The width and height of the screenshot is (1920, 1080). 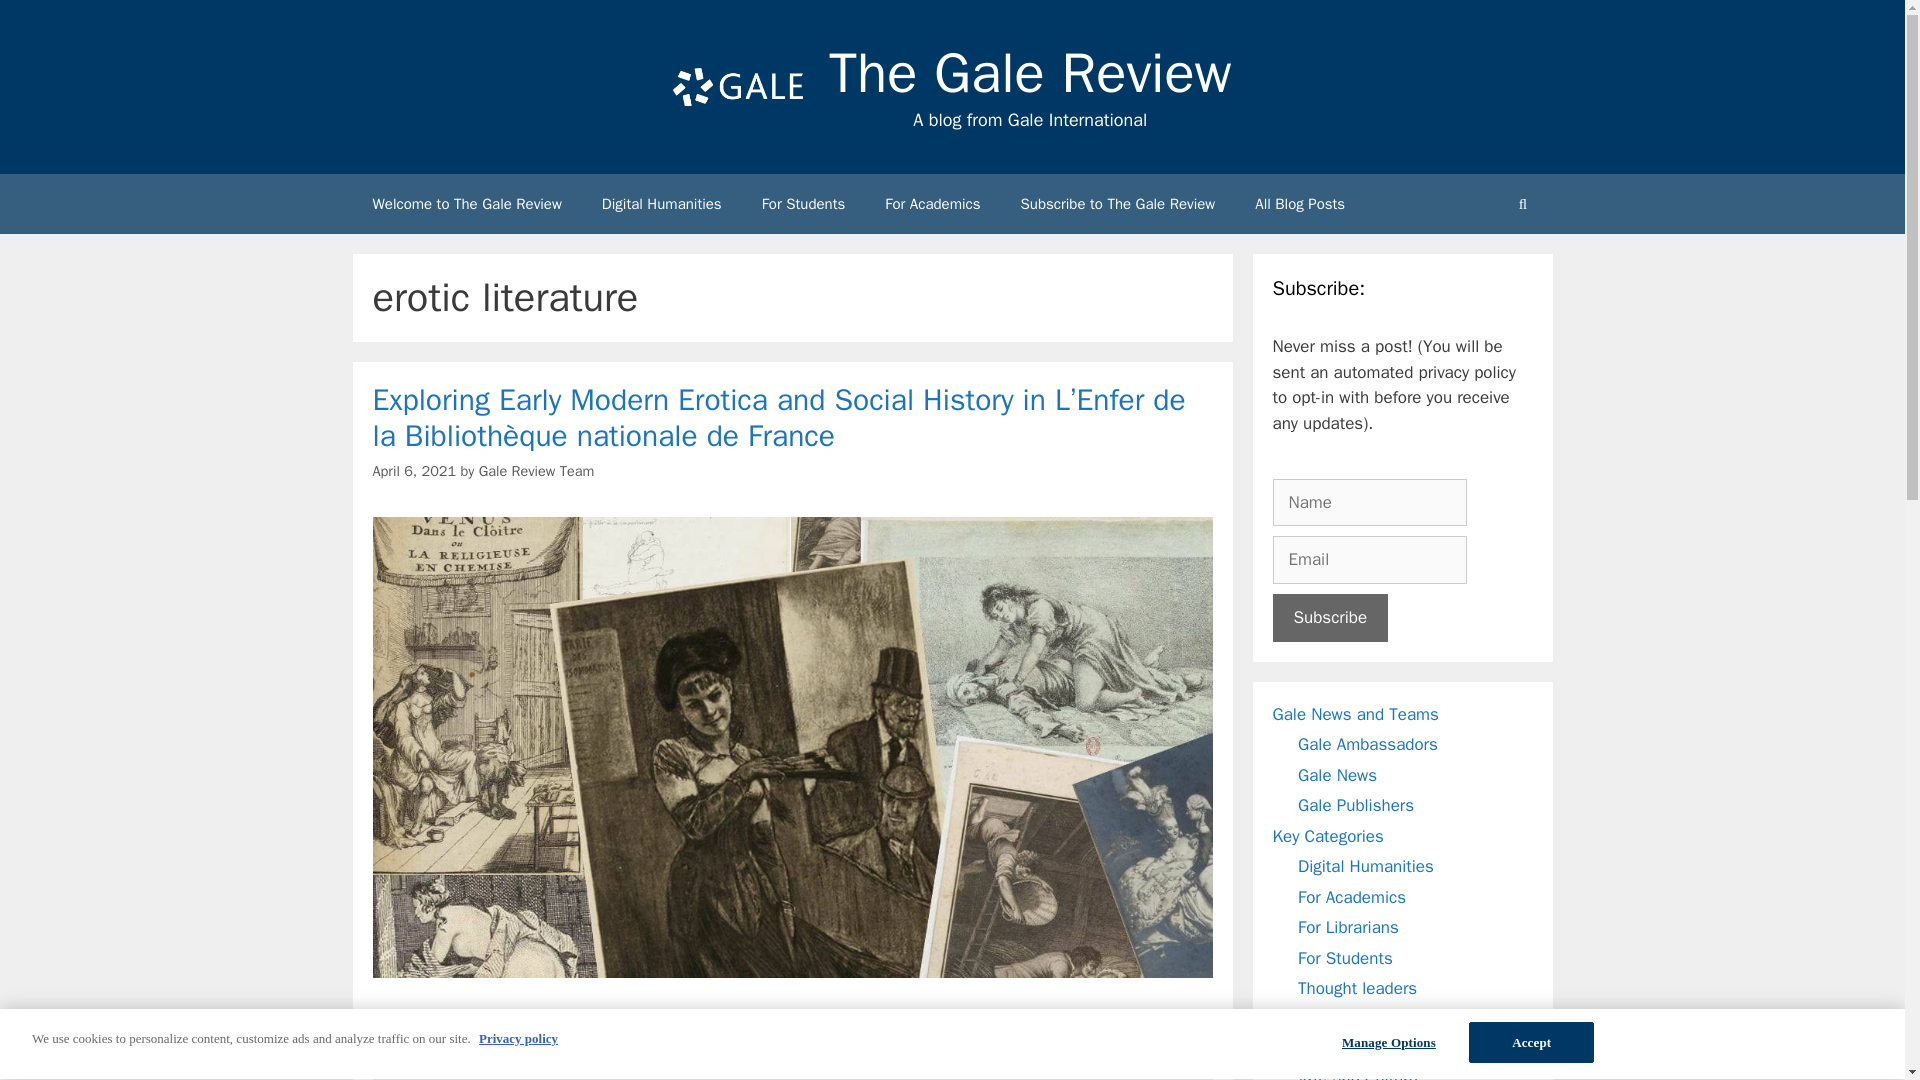 I want to click on The Gale Review, so click(x=1030, y=73).